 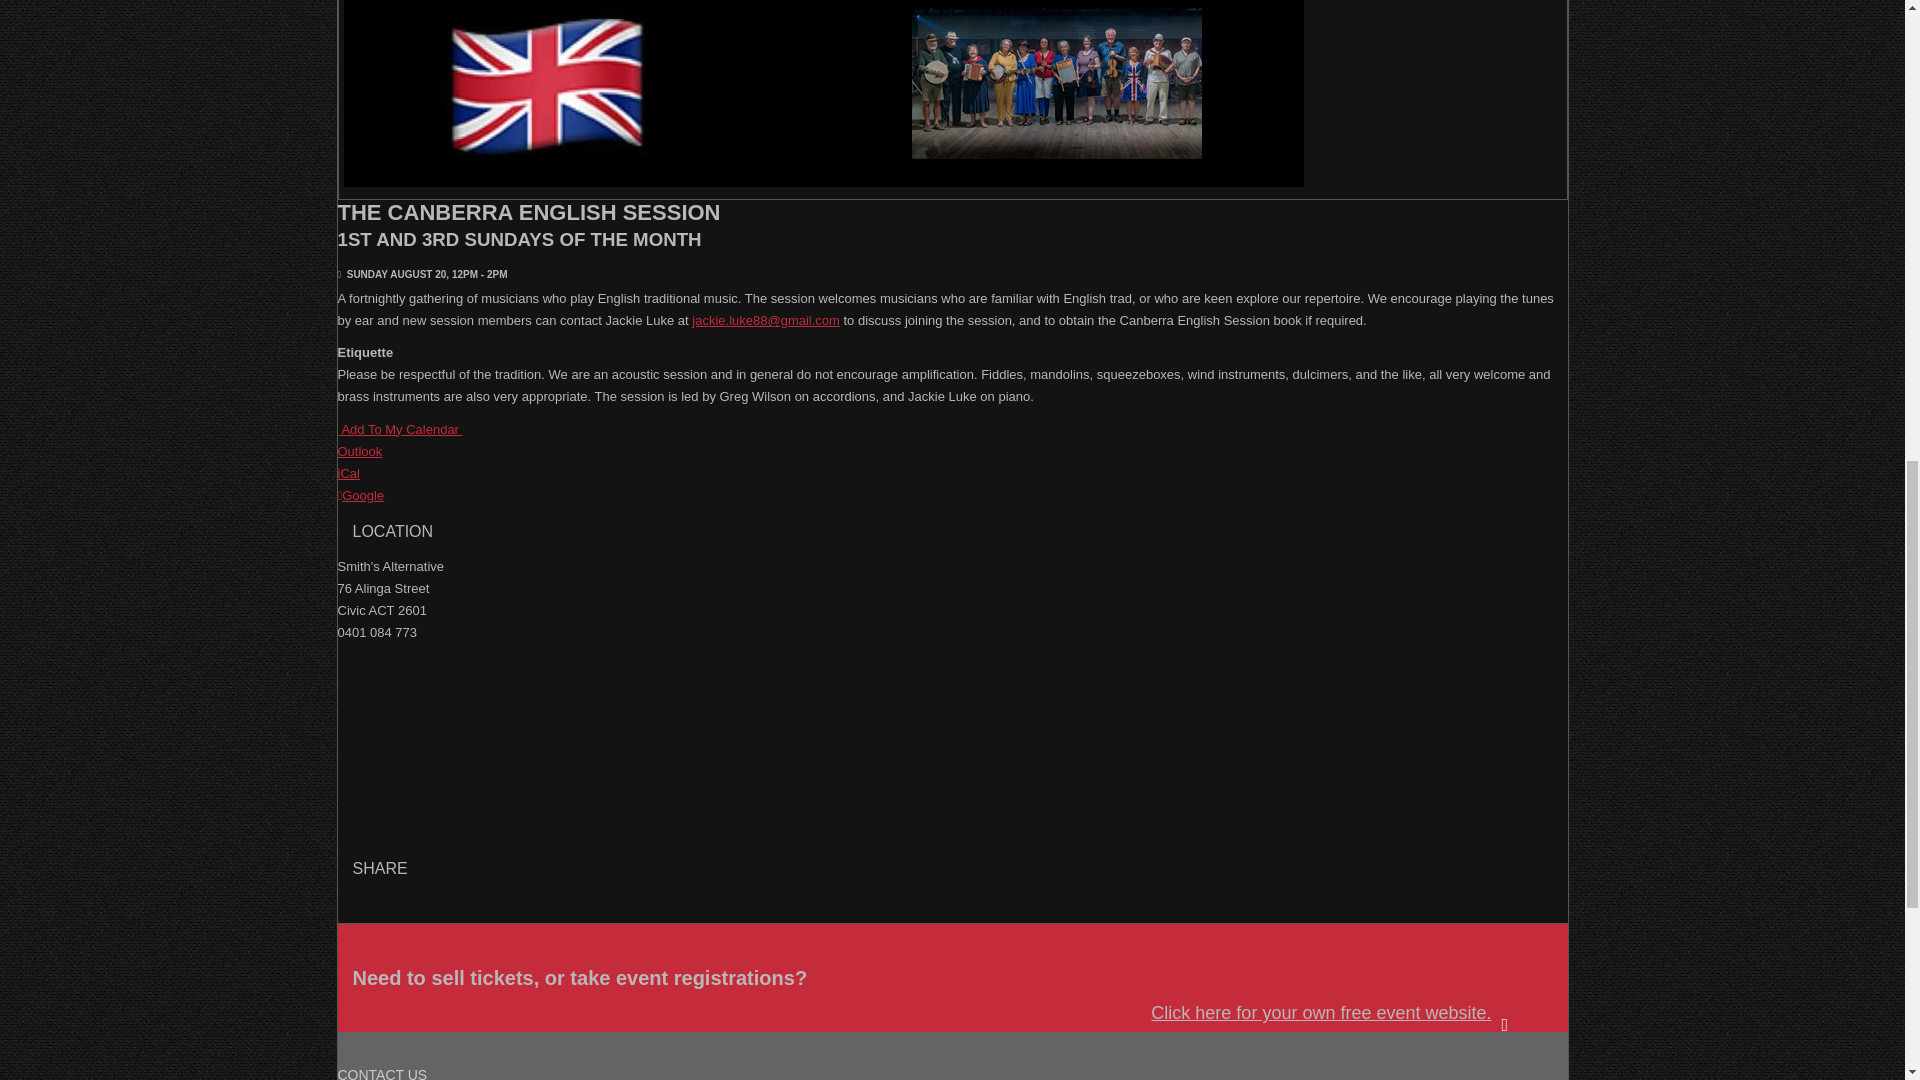 What do you see at coordinates (361, 496) in the screenshot?
I see `Google` at bounding box center [361, 496].